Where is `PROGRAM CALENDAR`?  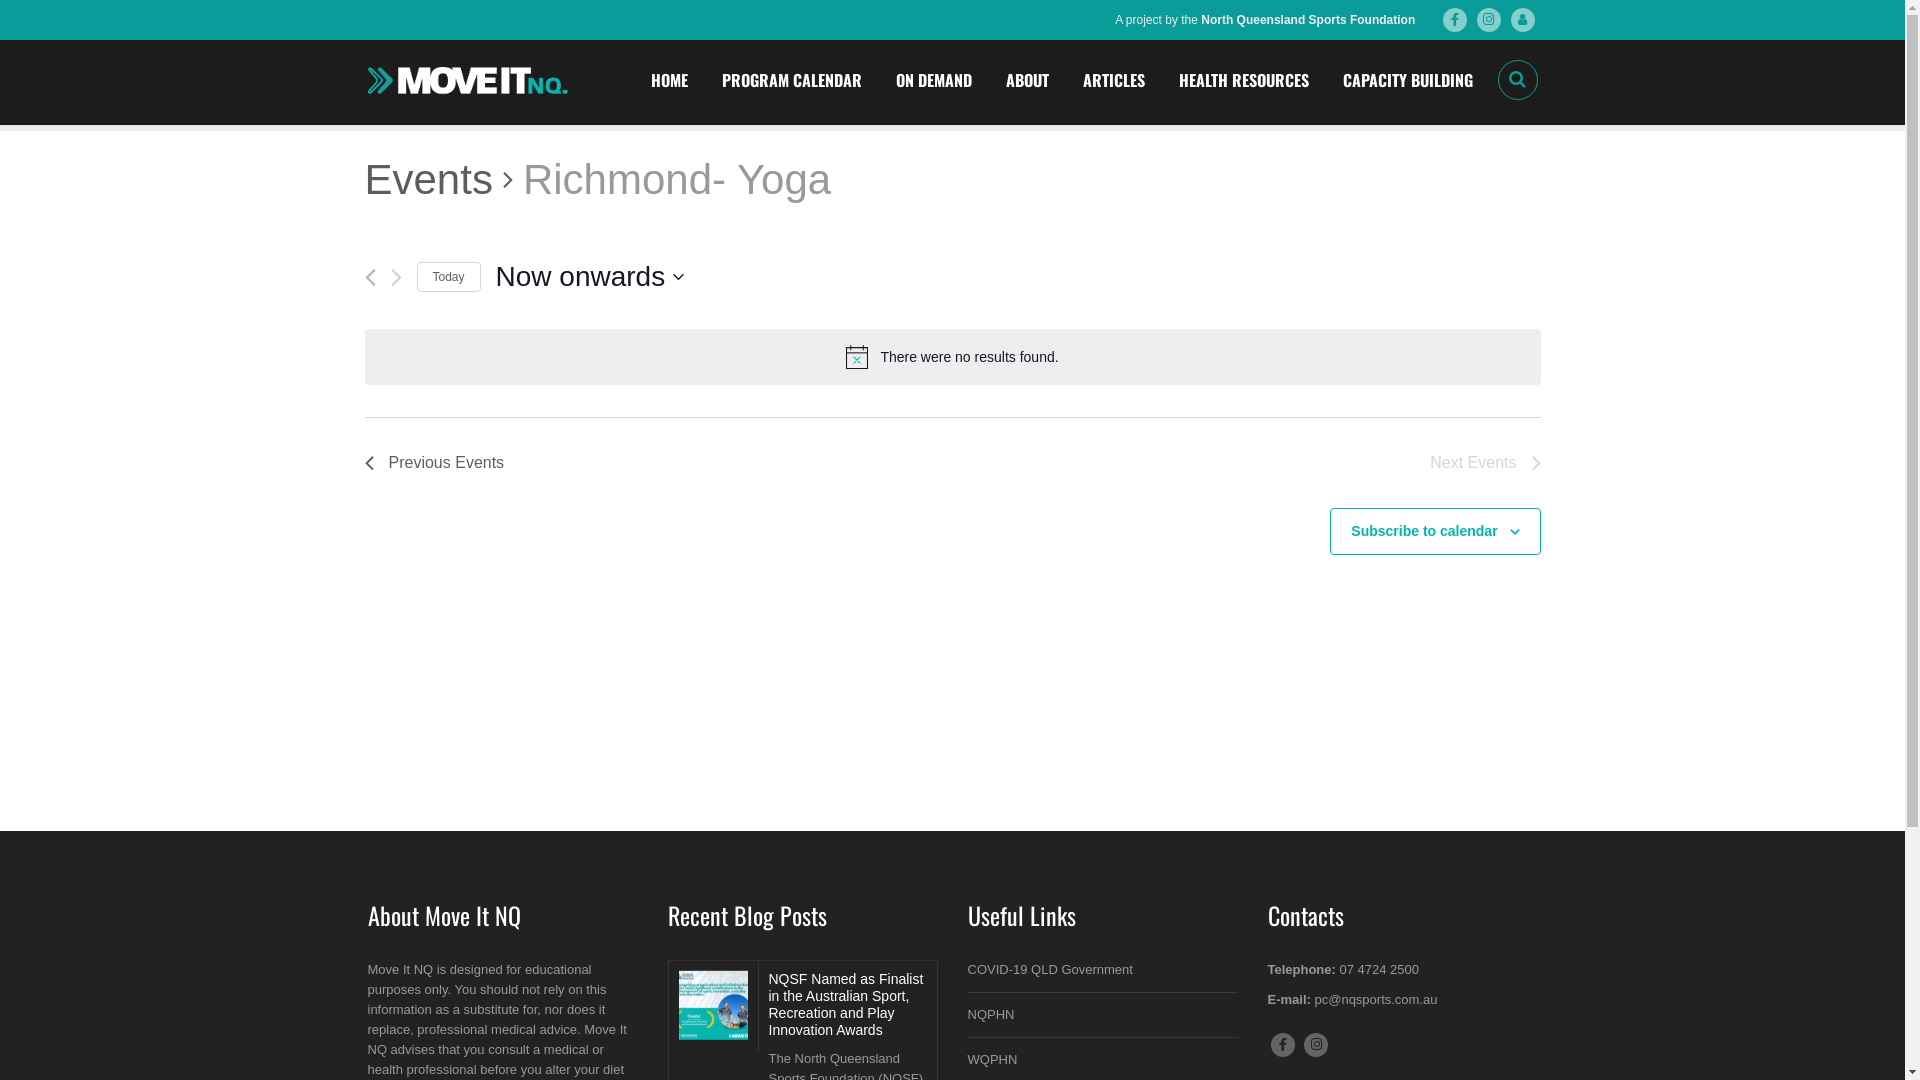
PROGRAM CALENDAR is located at coordinates (791, 80).